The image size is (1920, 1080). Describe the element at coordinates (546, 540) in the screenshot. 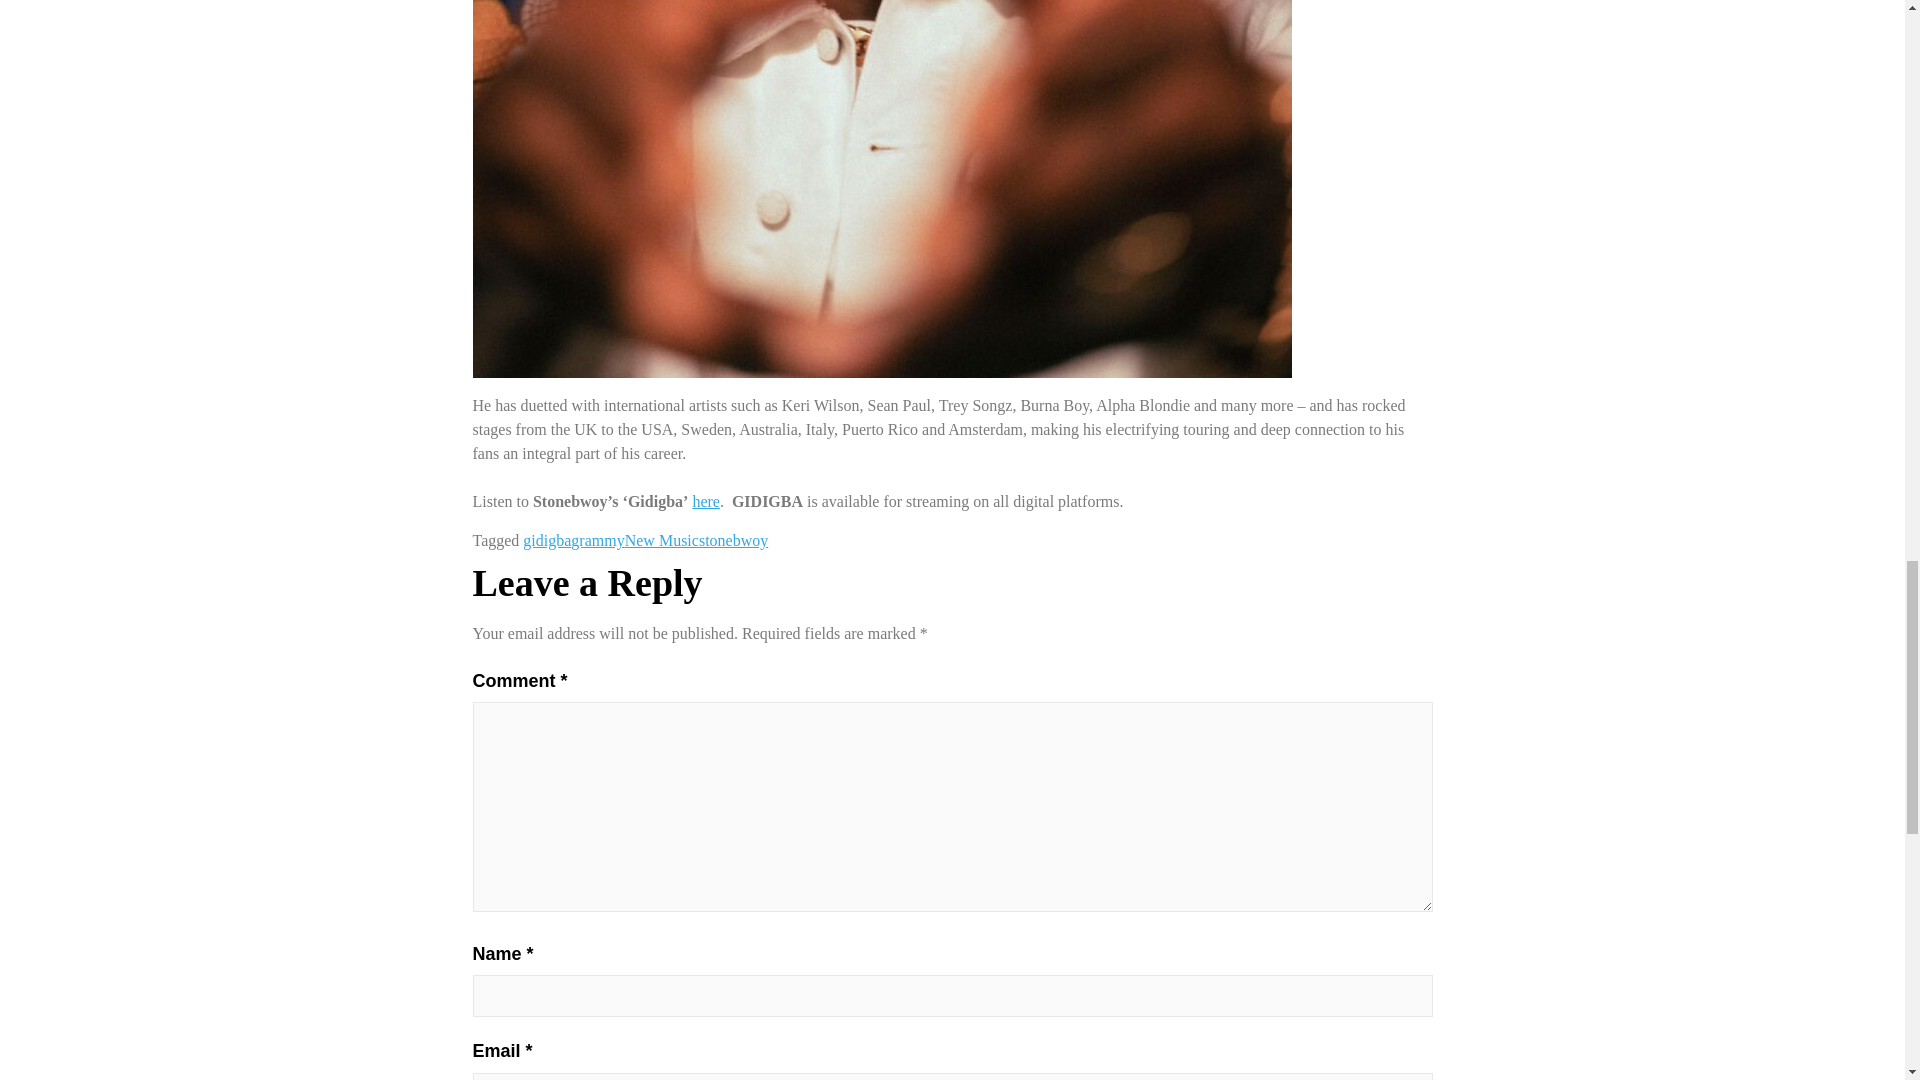

I see `gidigba` at that location.